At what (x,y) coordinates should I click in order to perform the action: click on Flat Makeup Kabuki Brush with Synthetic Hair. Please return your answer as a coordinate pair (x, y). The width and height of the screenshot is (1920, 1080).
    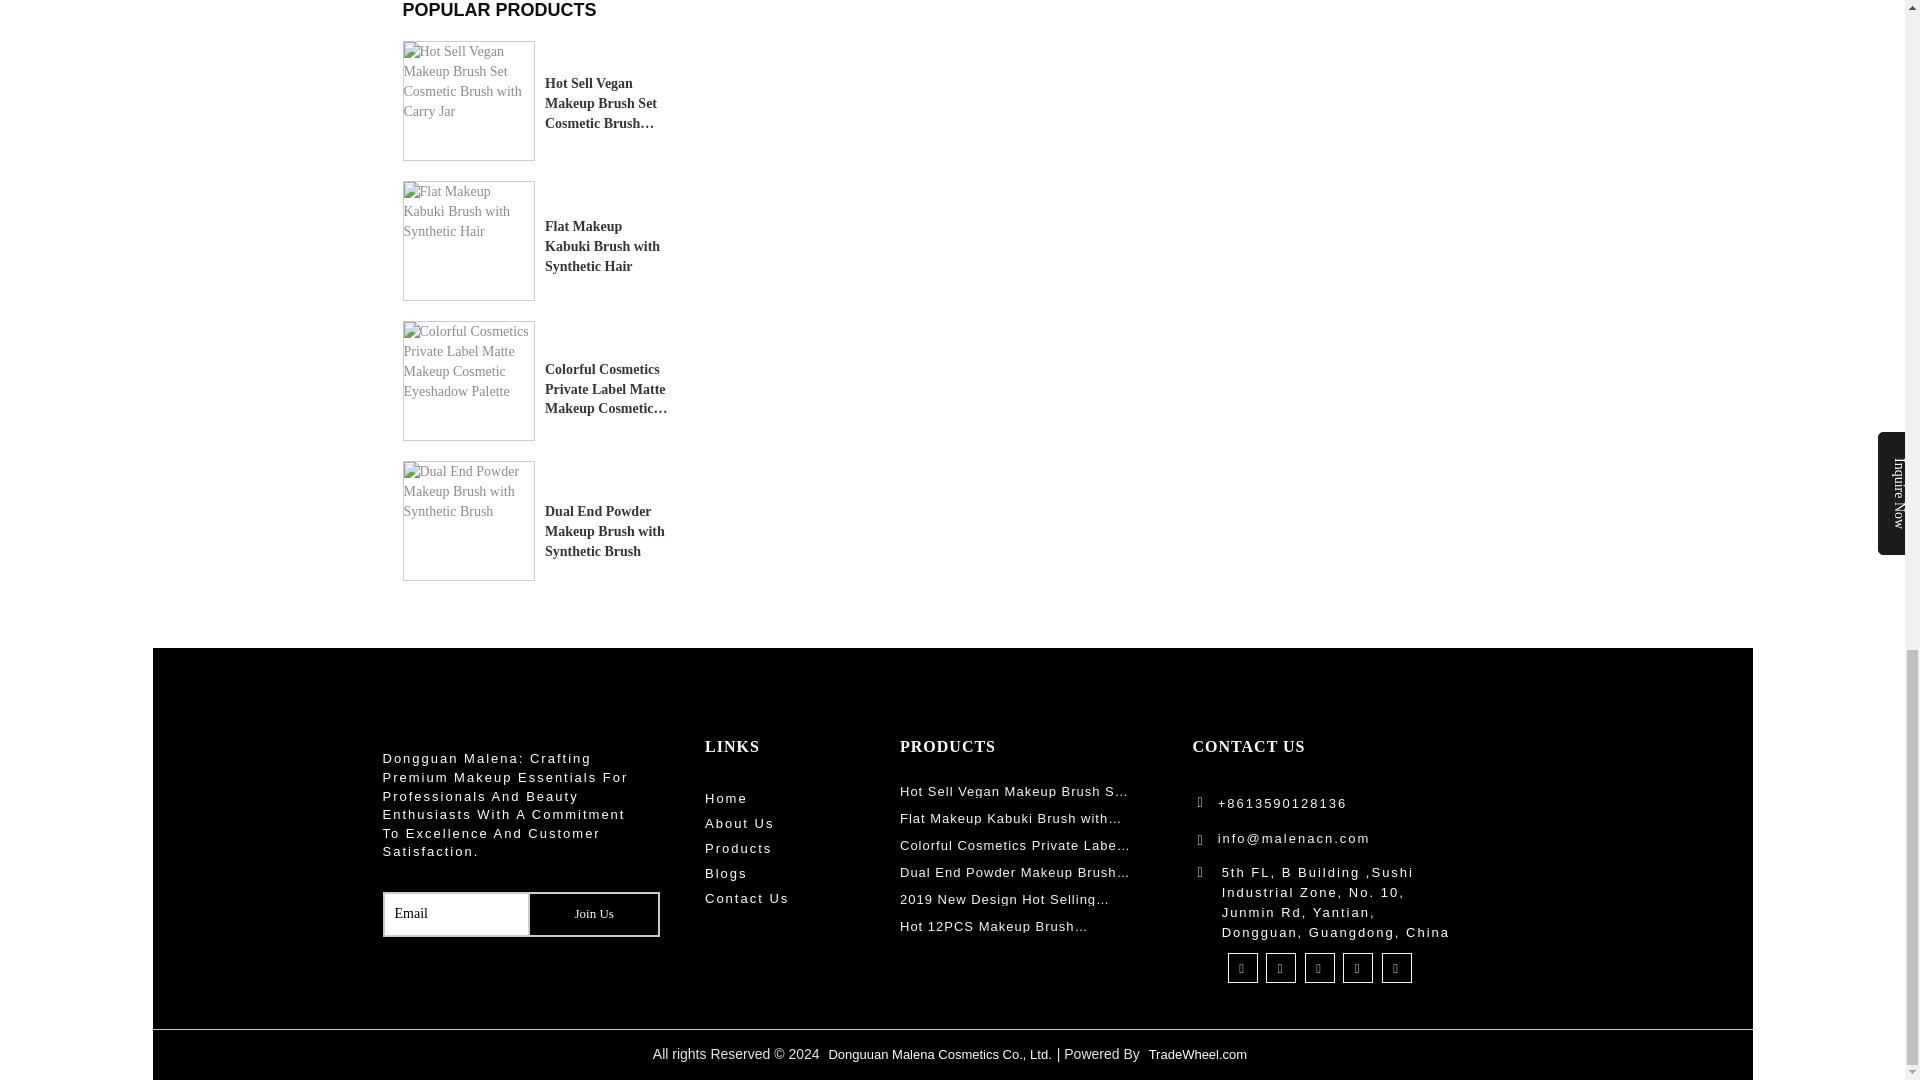
    Looking at the image, I should click on (606, 230).